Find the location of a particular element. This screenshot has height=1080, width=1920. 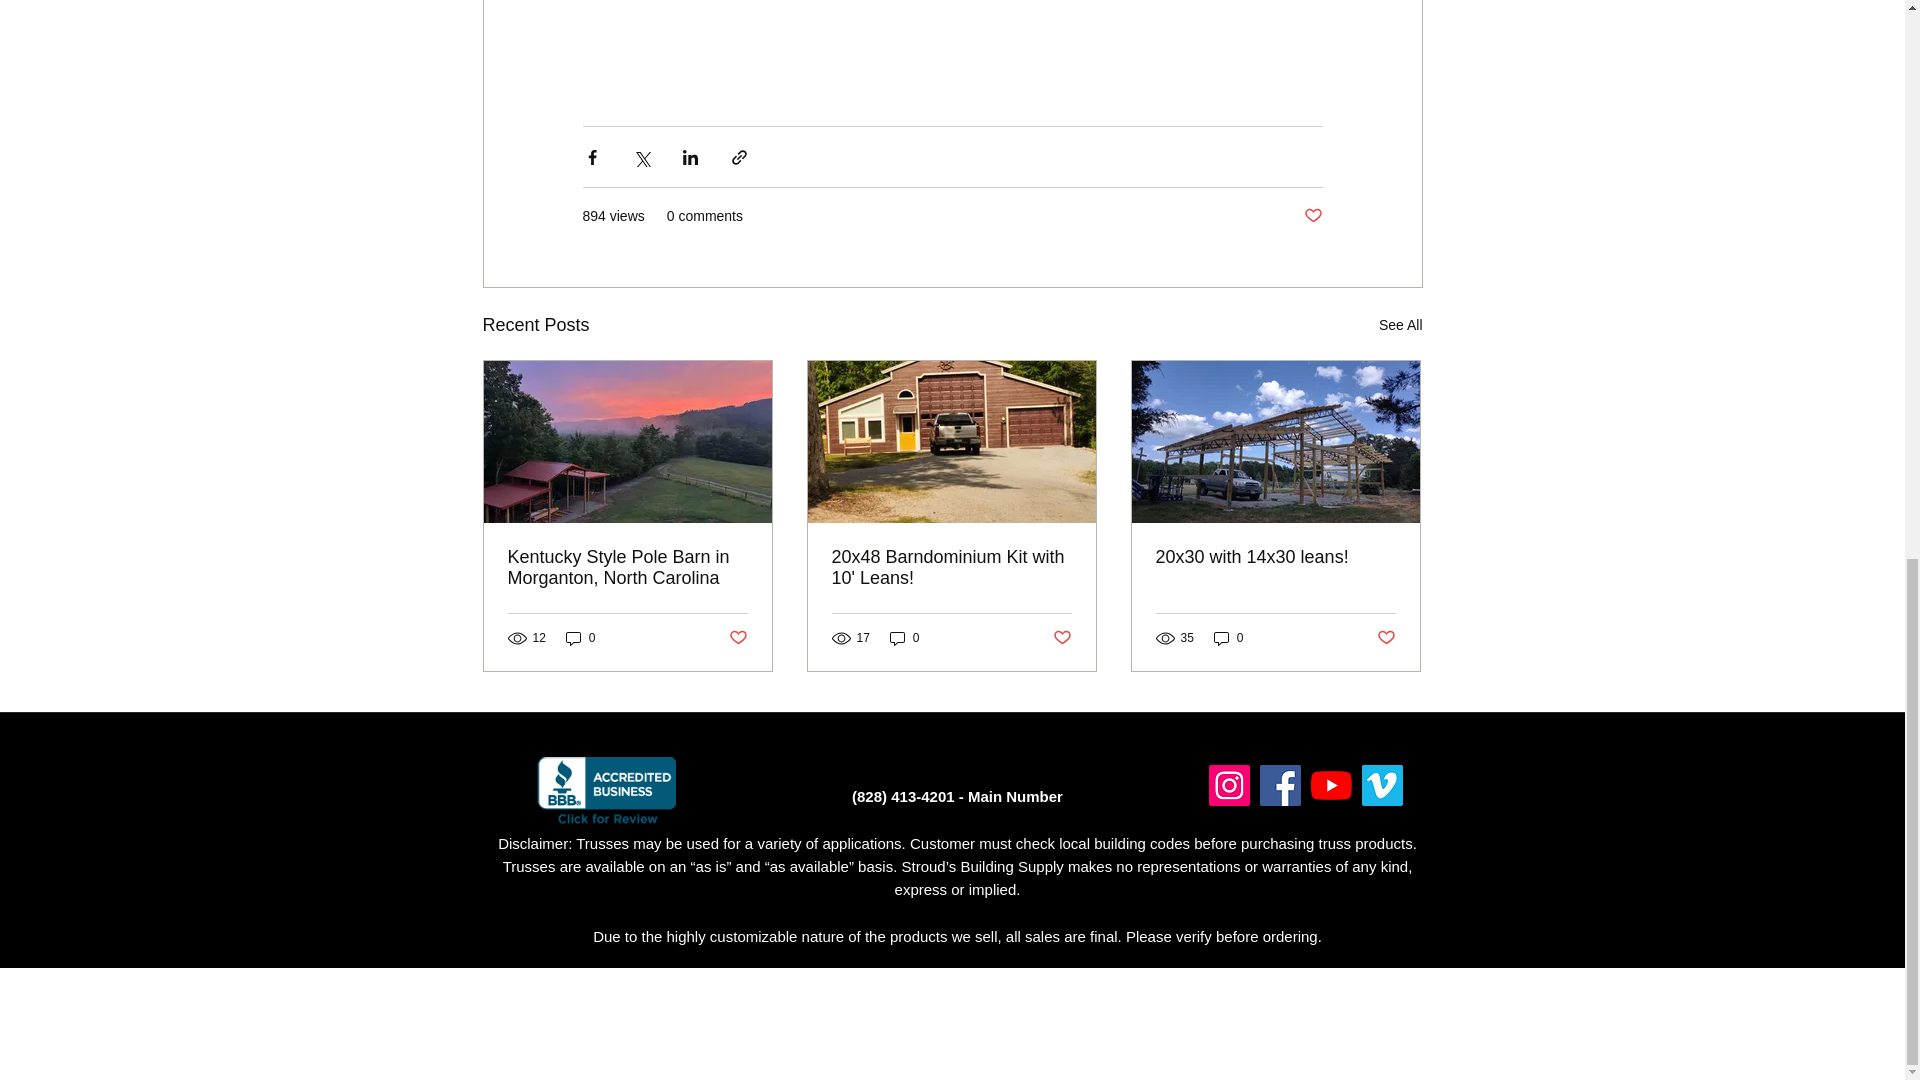

Kentucky Style Pole Barn in Morganton, North Carolina is located at coordinates (628, 567).